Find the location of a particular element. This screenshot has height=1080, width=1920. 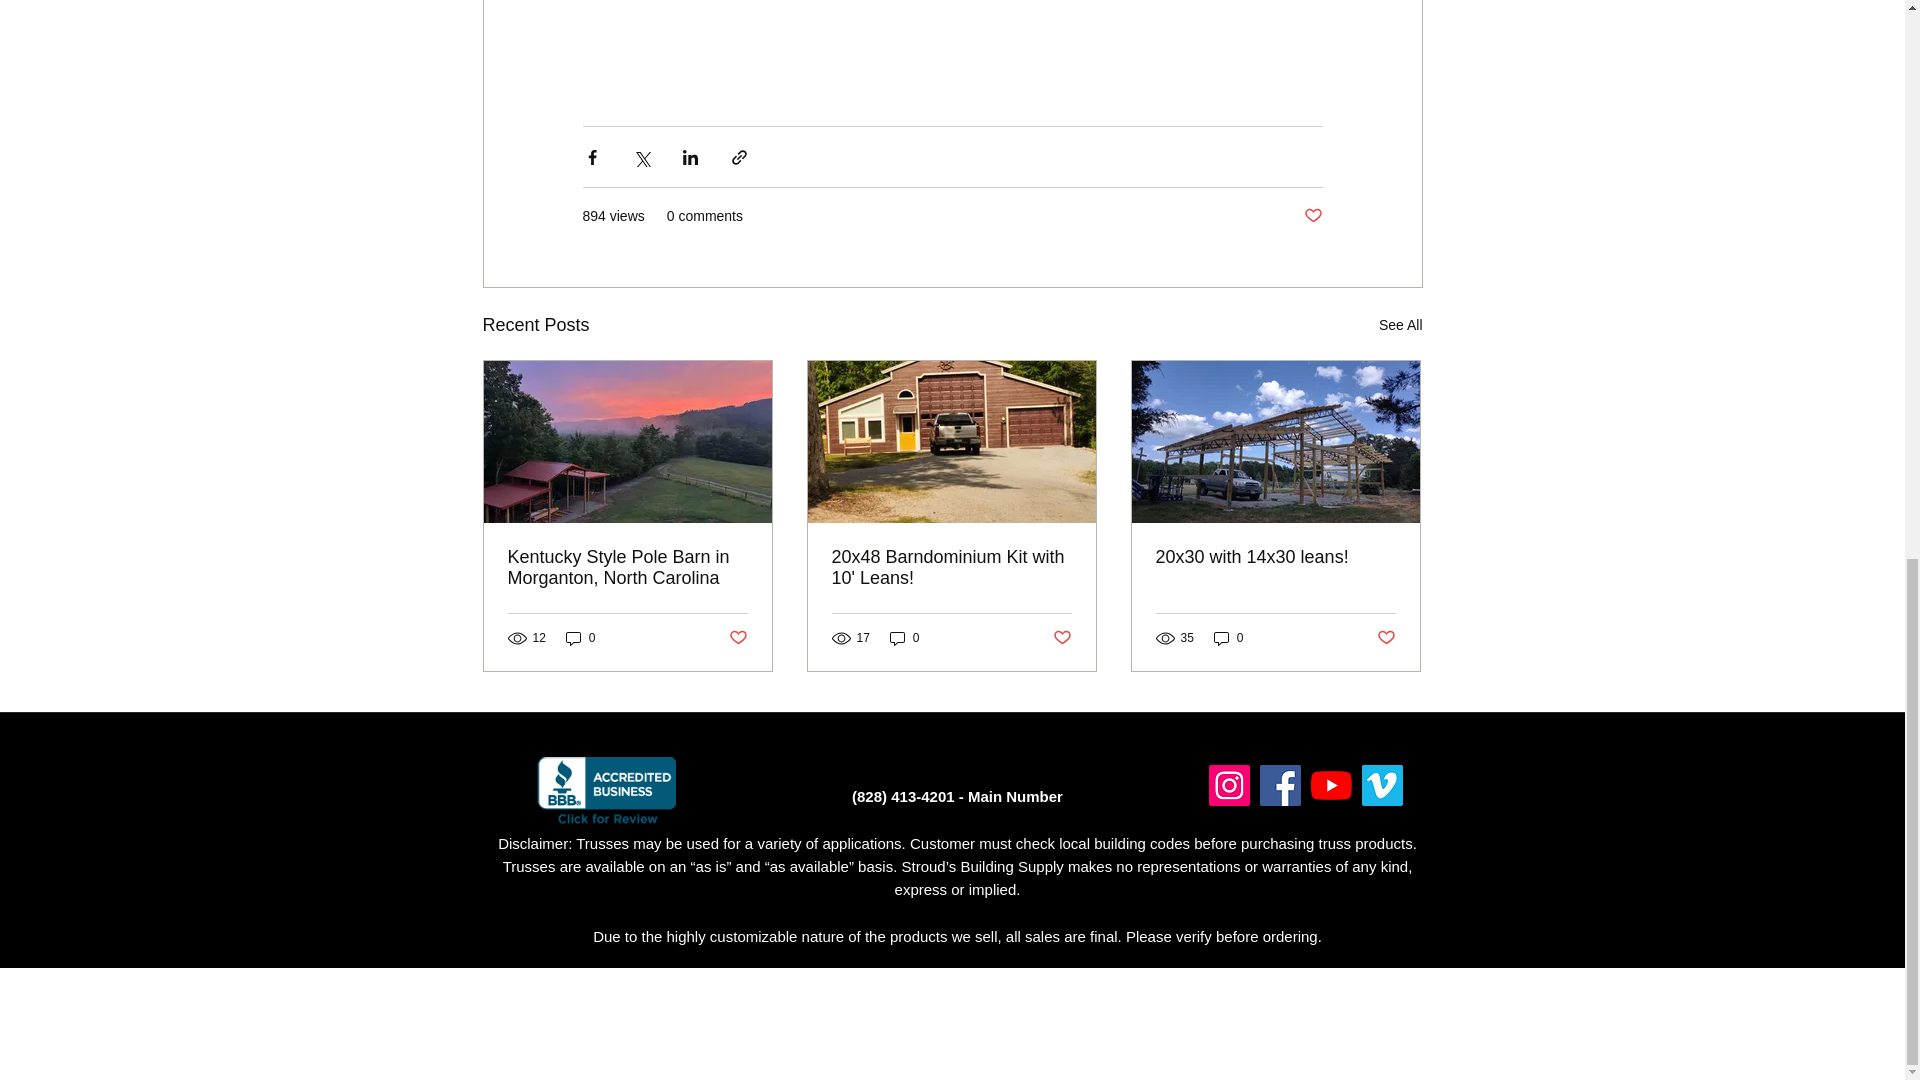

Kentucky Style Pole Barn in Morganton, North Carolina is located at coordinates (628, 567).